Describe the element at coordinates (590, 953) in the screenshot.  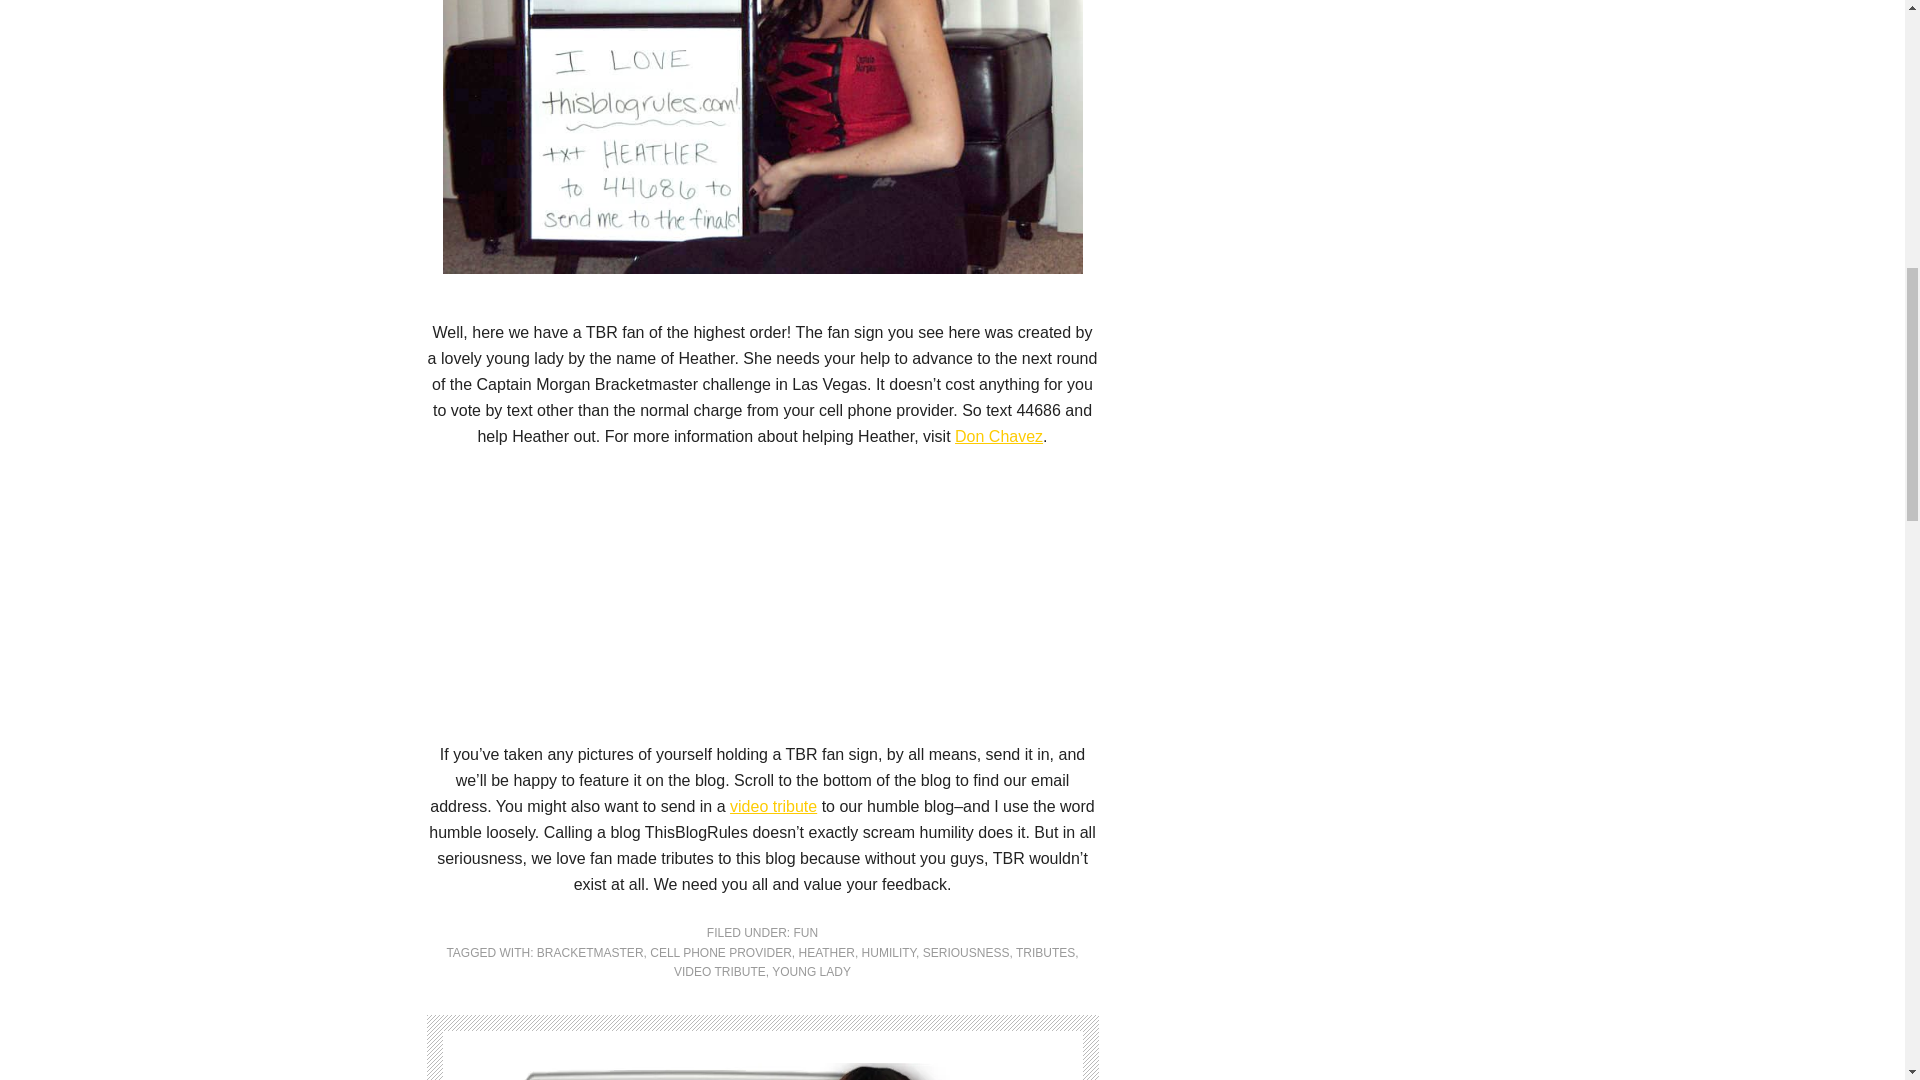
I see `BRACKETMASTER` at that location.